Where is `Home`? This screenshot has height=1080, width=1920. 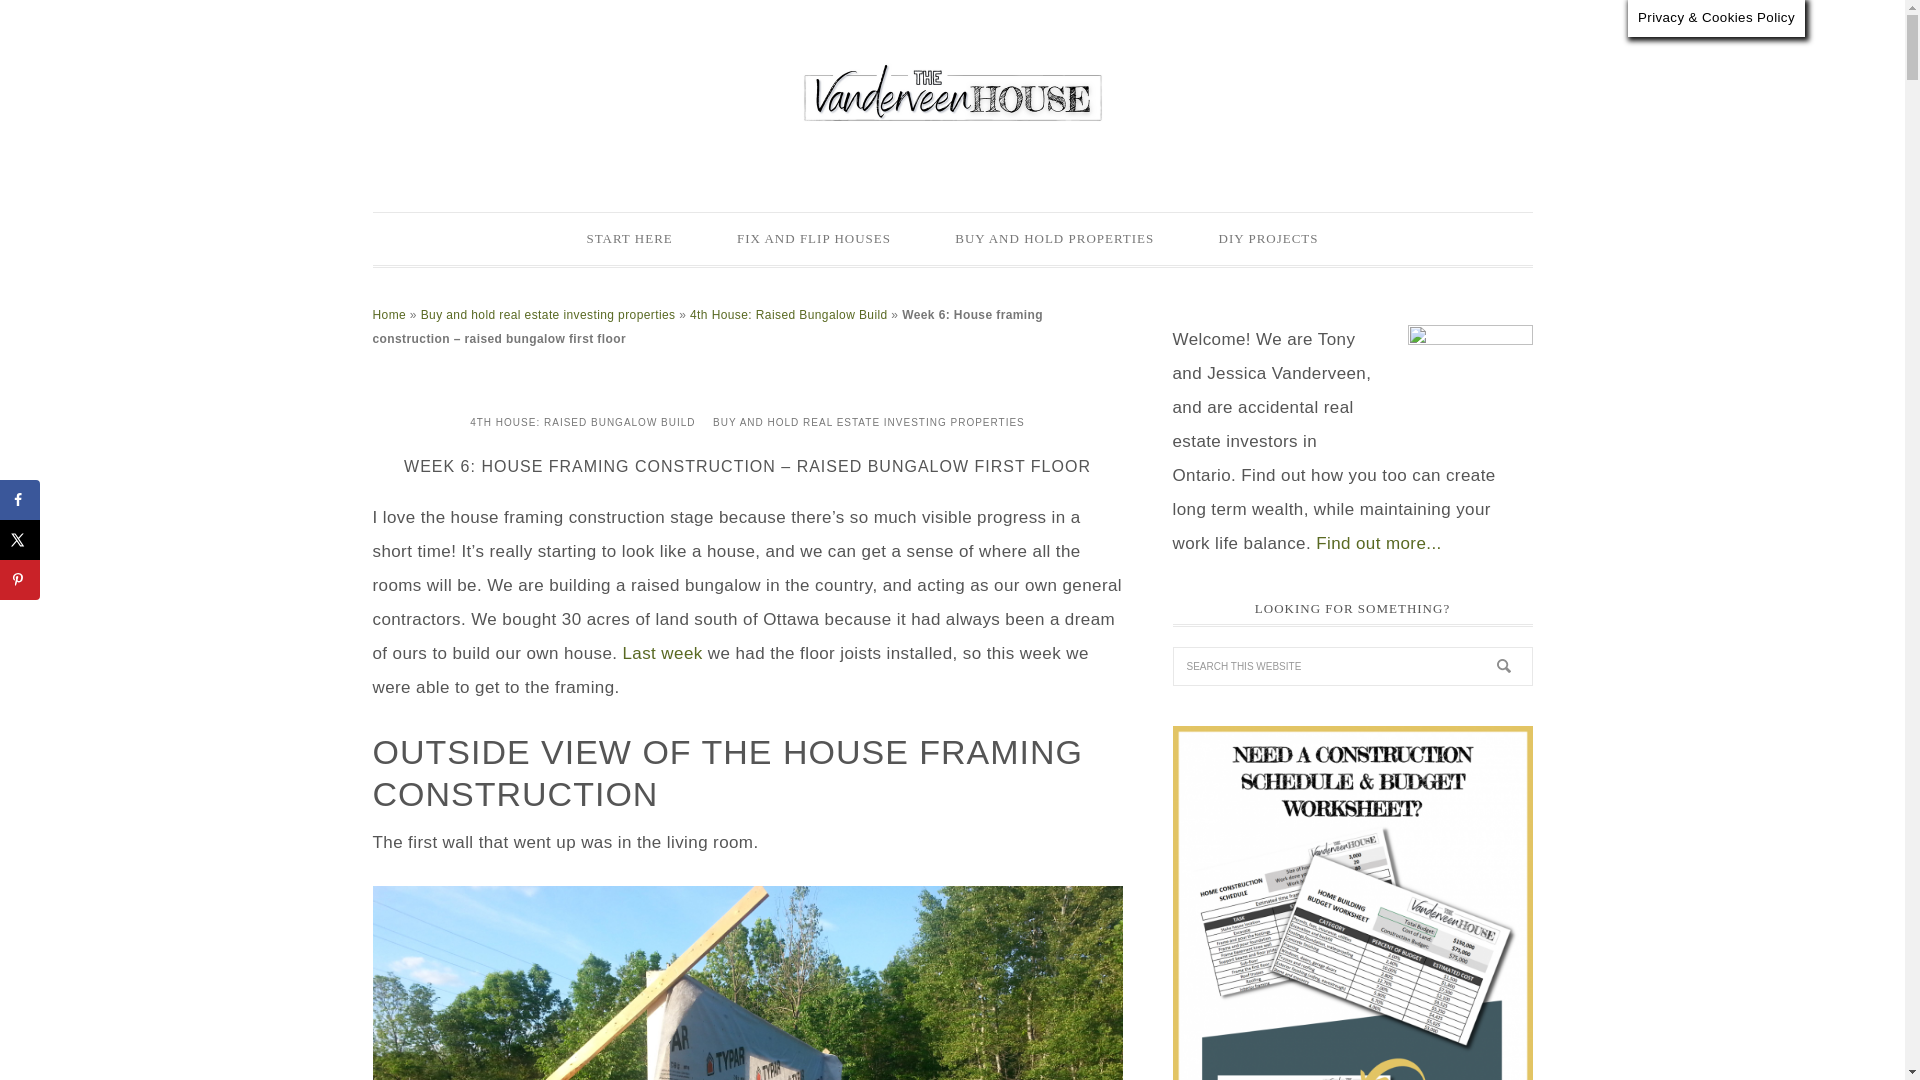 Home is located at coordinates (388, 314).